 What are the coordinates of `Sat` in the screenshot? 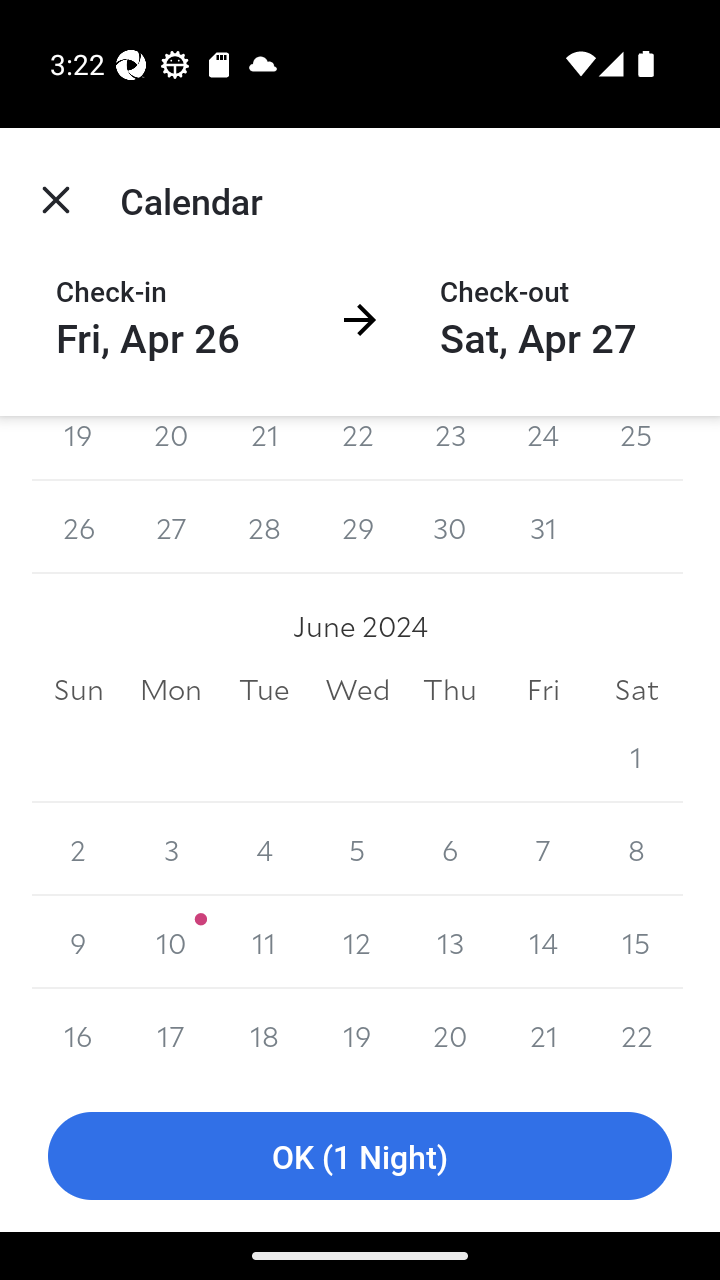 It's located at (636, 690).